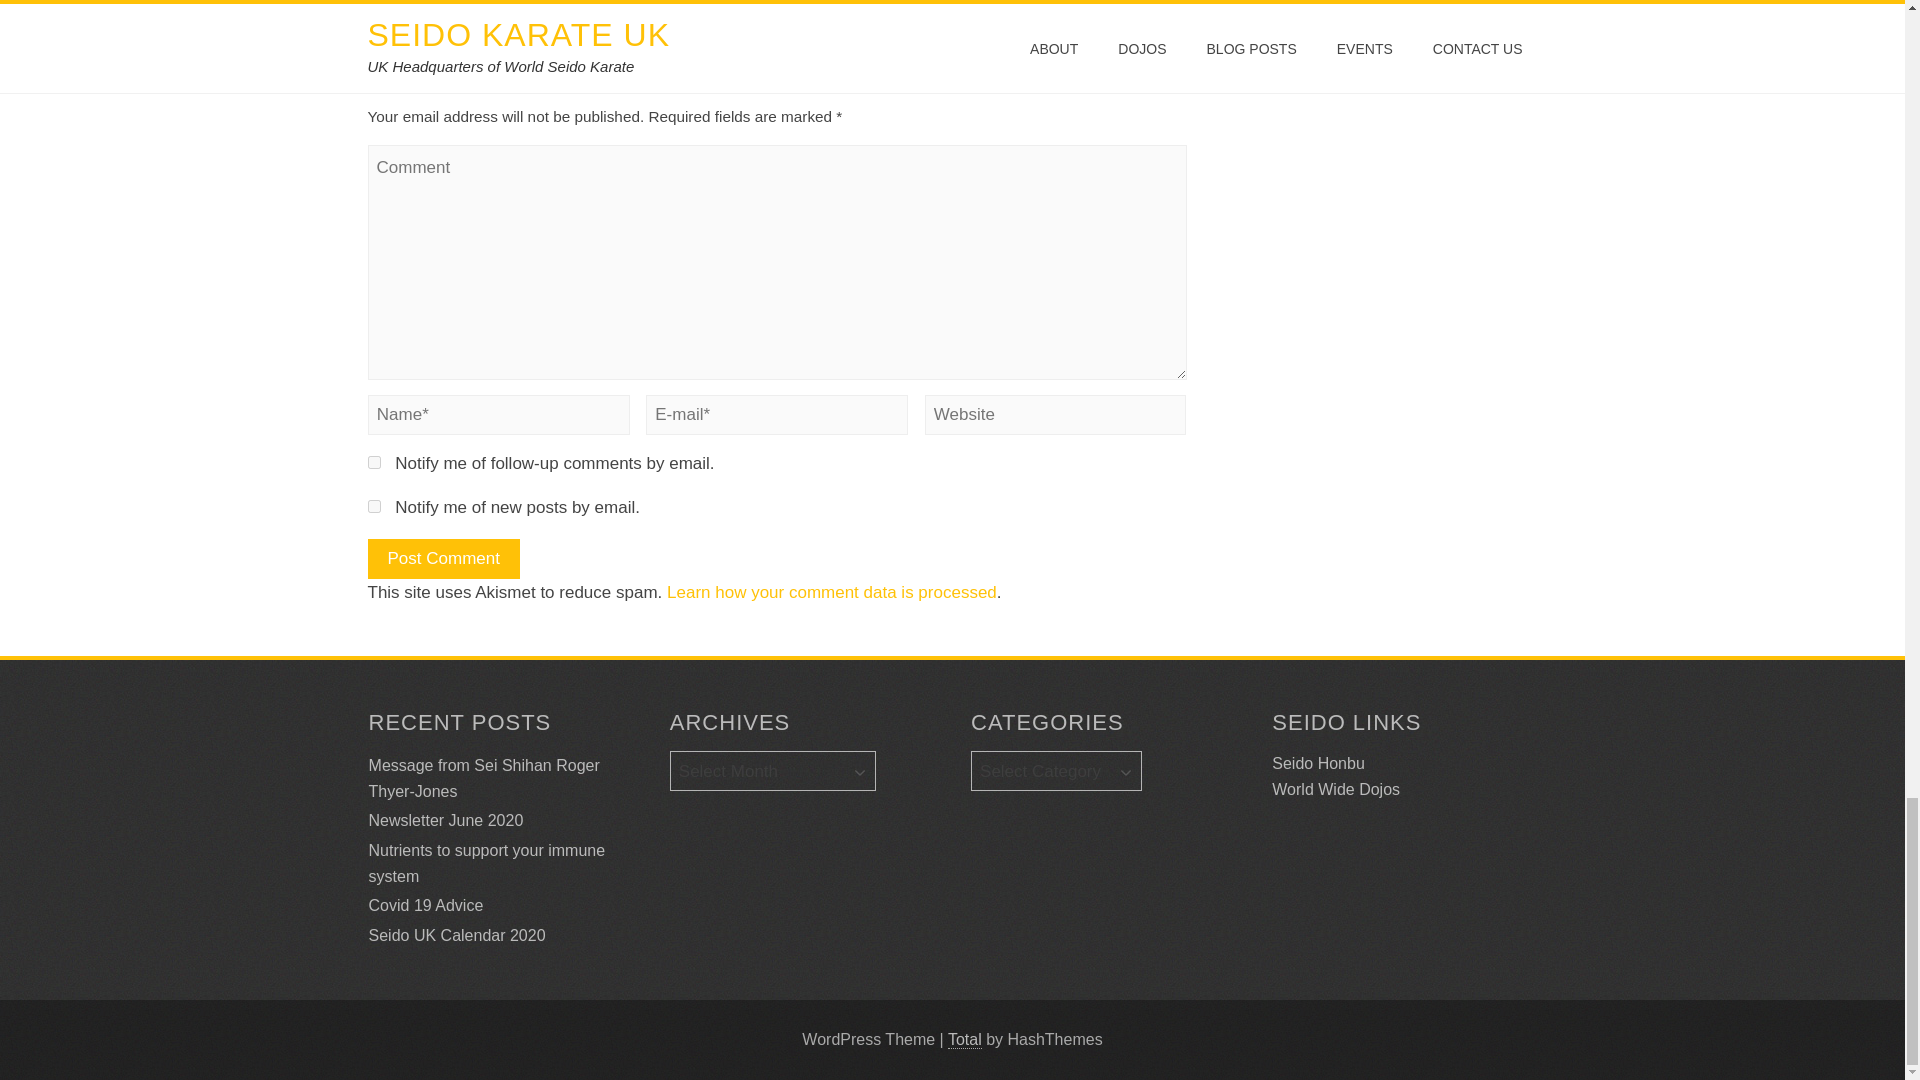 The width and height of the screenshot is (1920, 1080). I want to click on subscribe, so click(374, 506).